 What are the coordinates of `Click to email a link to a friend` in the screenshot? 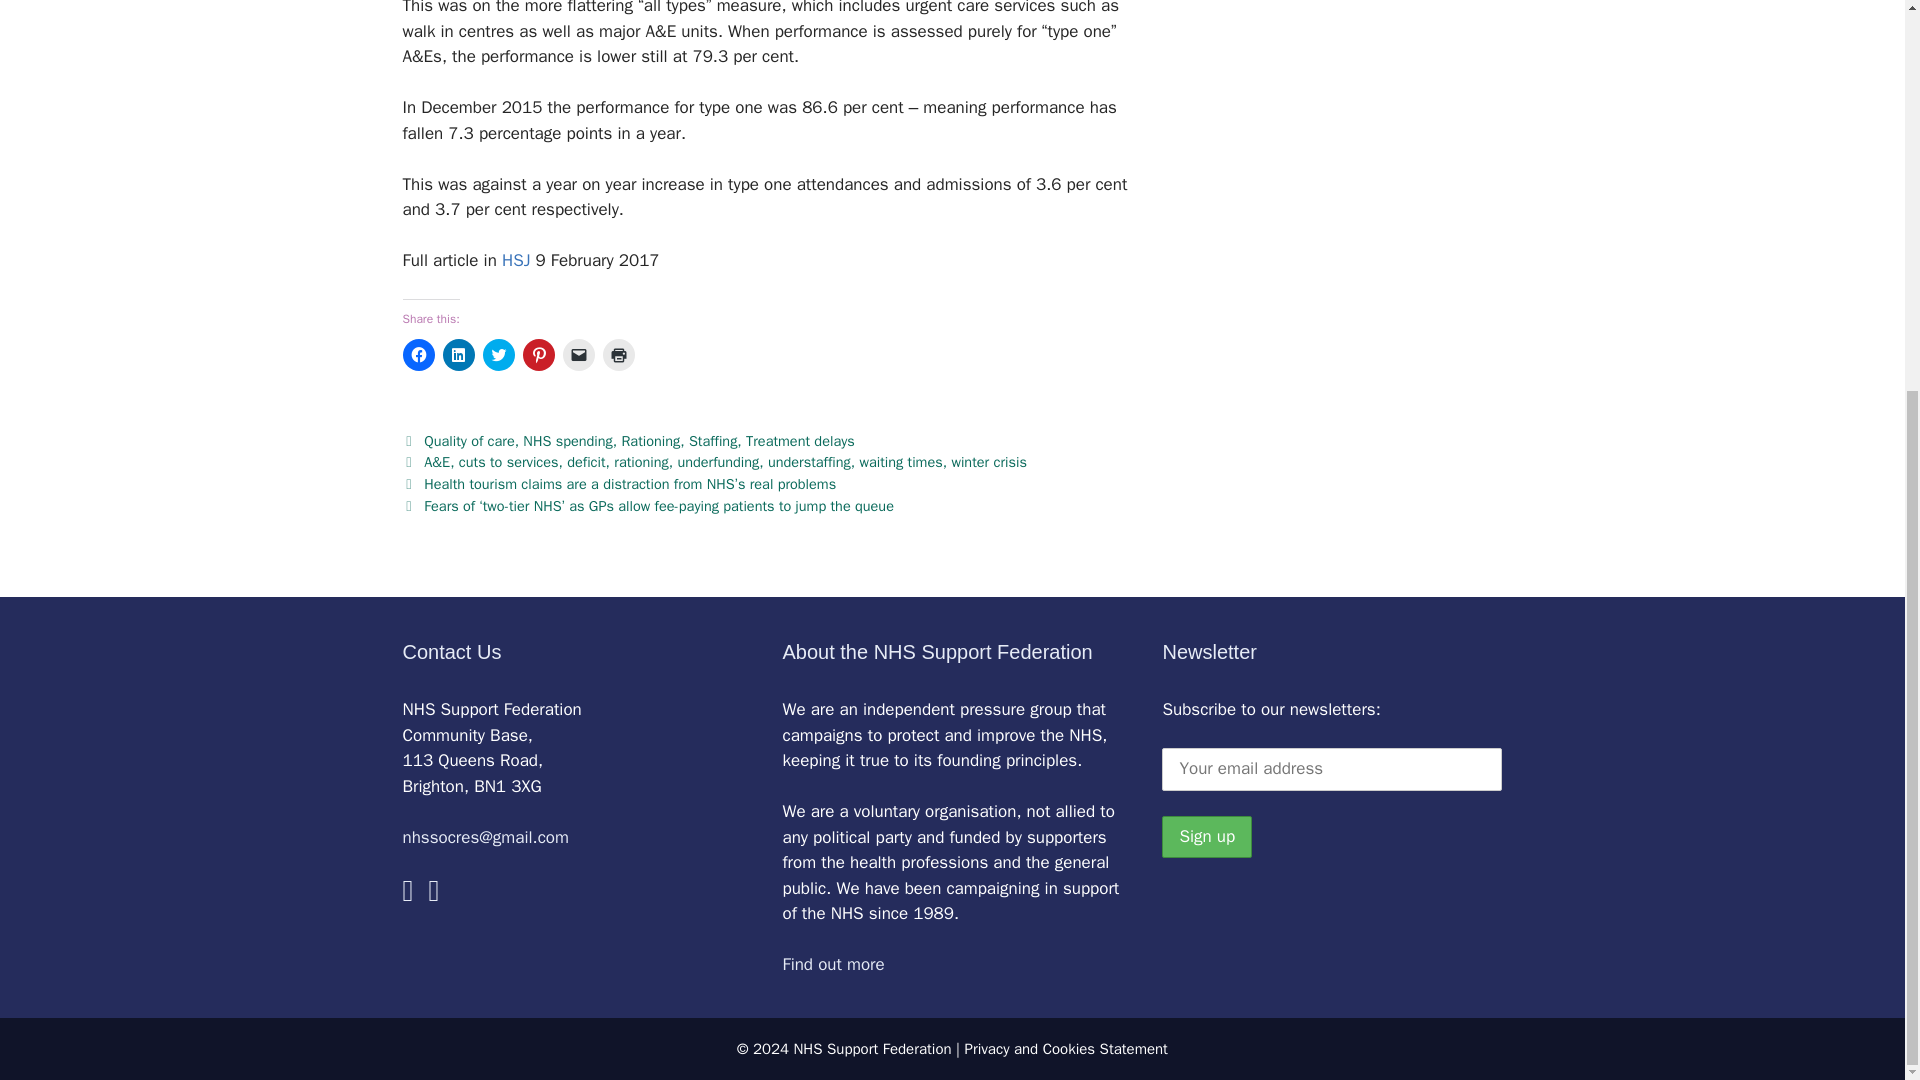 It's located at (578, 355).